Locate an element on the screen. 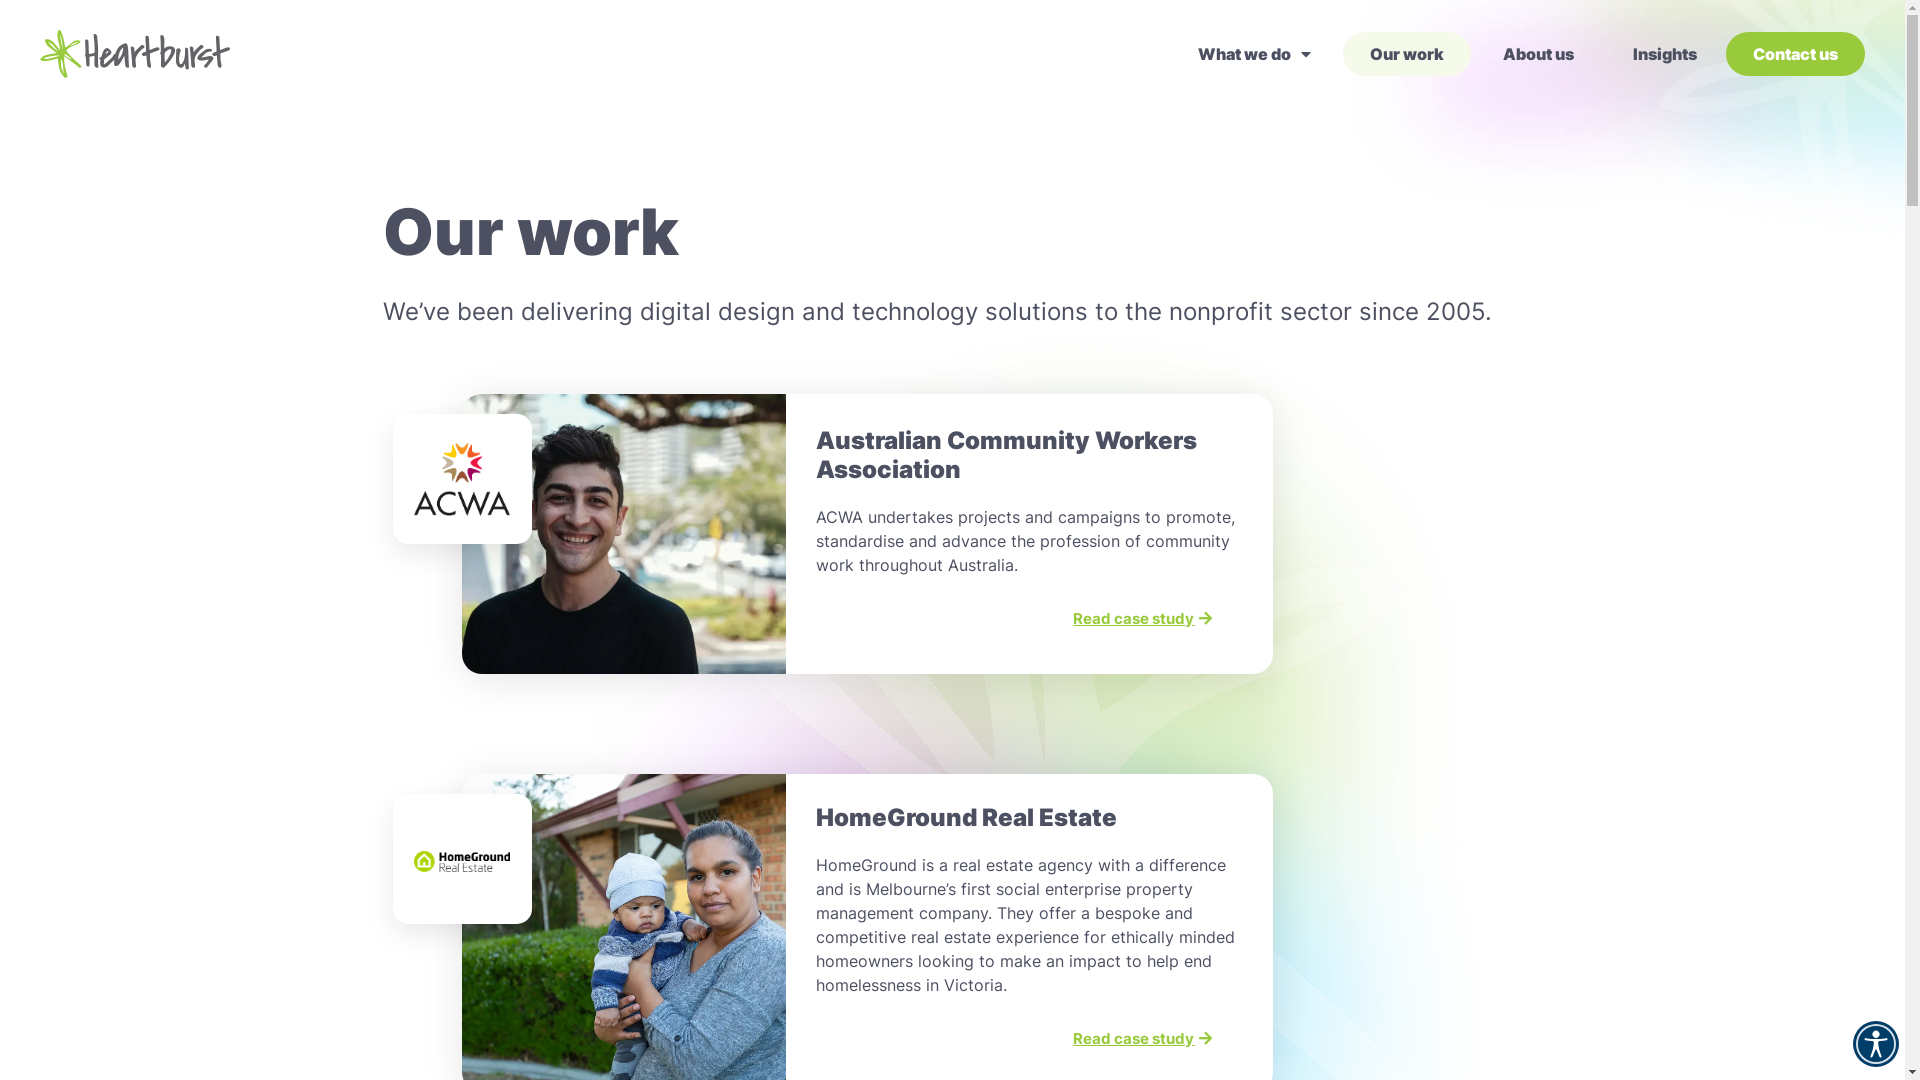 The height and width of the screenshot is (1080, 1920). Contact us is located at coordinates (1796, 54).